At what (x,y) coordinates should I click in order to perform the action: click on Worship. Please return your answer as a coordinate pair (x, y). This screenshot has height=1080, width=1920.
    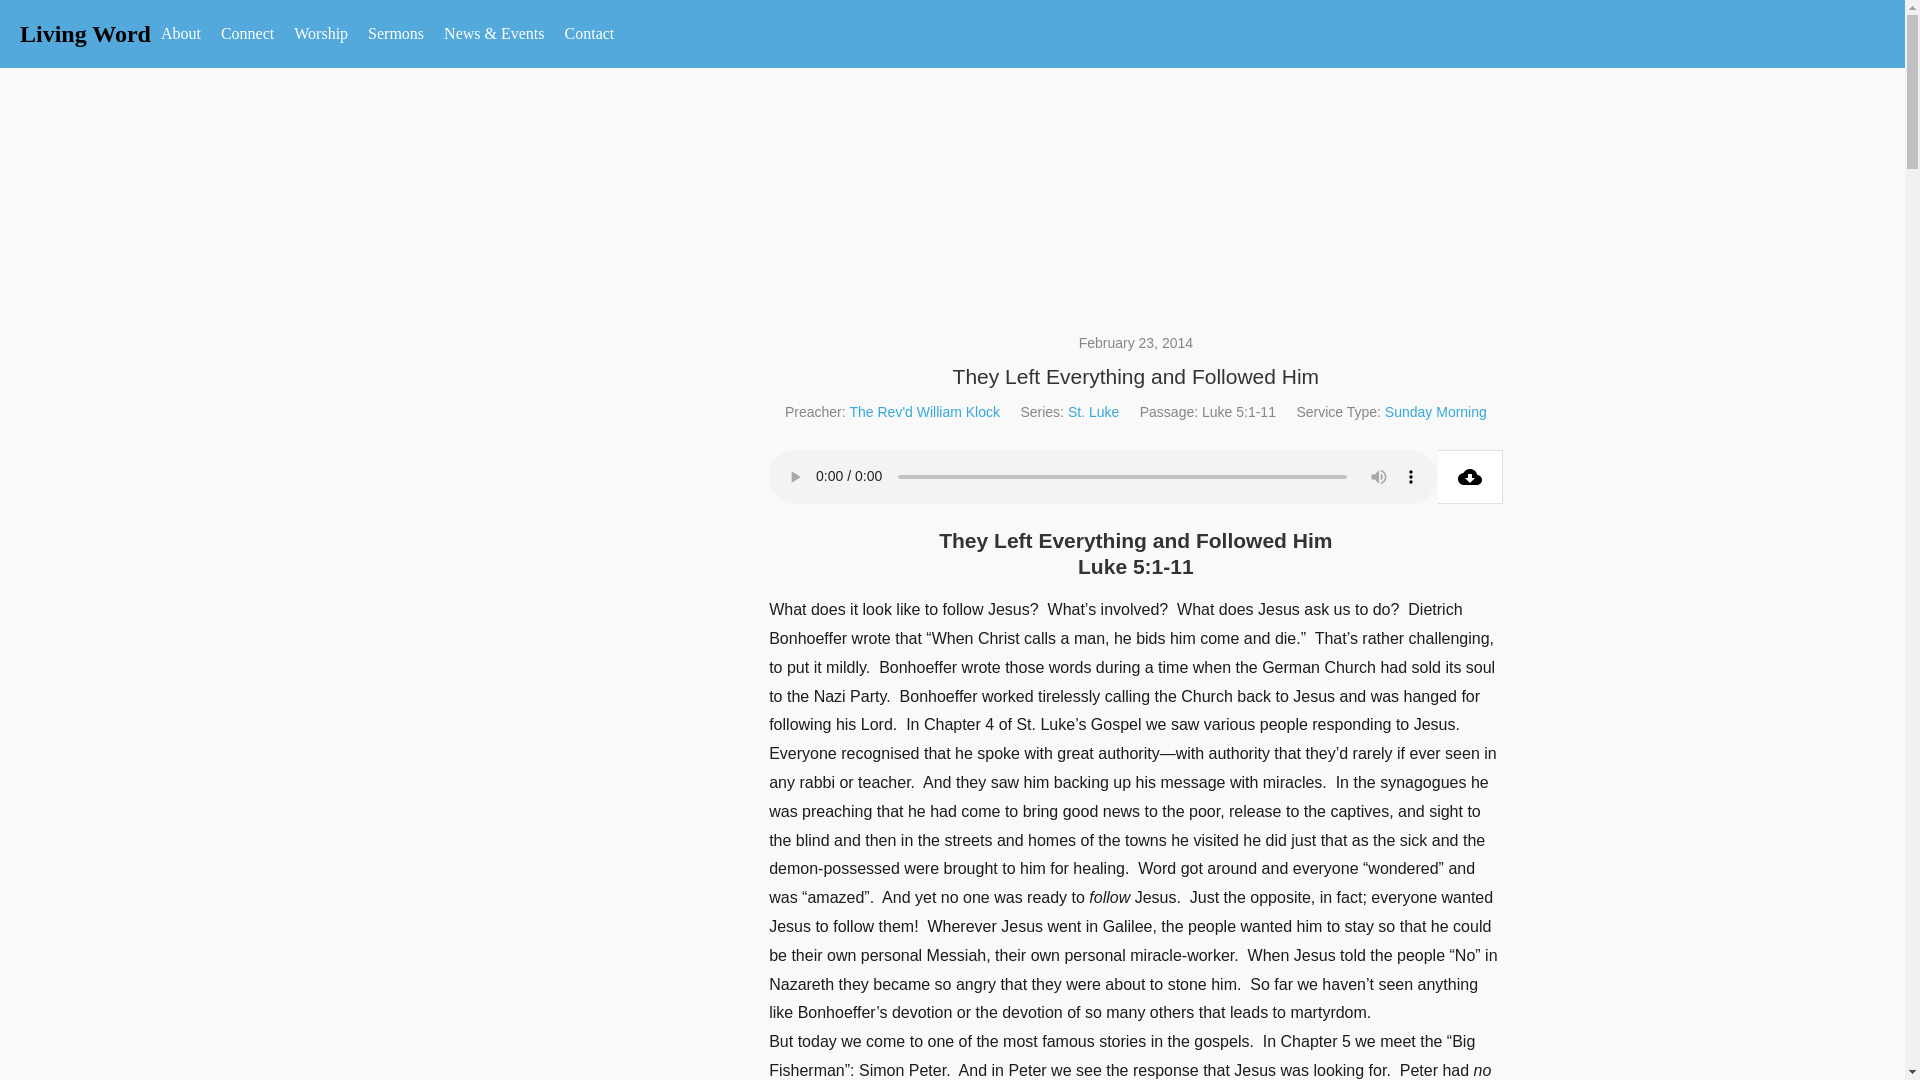
    Looking at the image, I should click on (320, 34).